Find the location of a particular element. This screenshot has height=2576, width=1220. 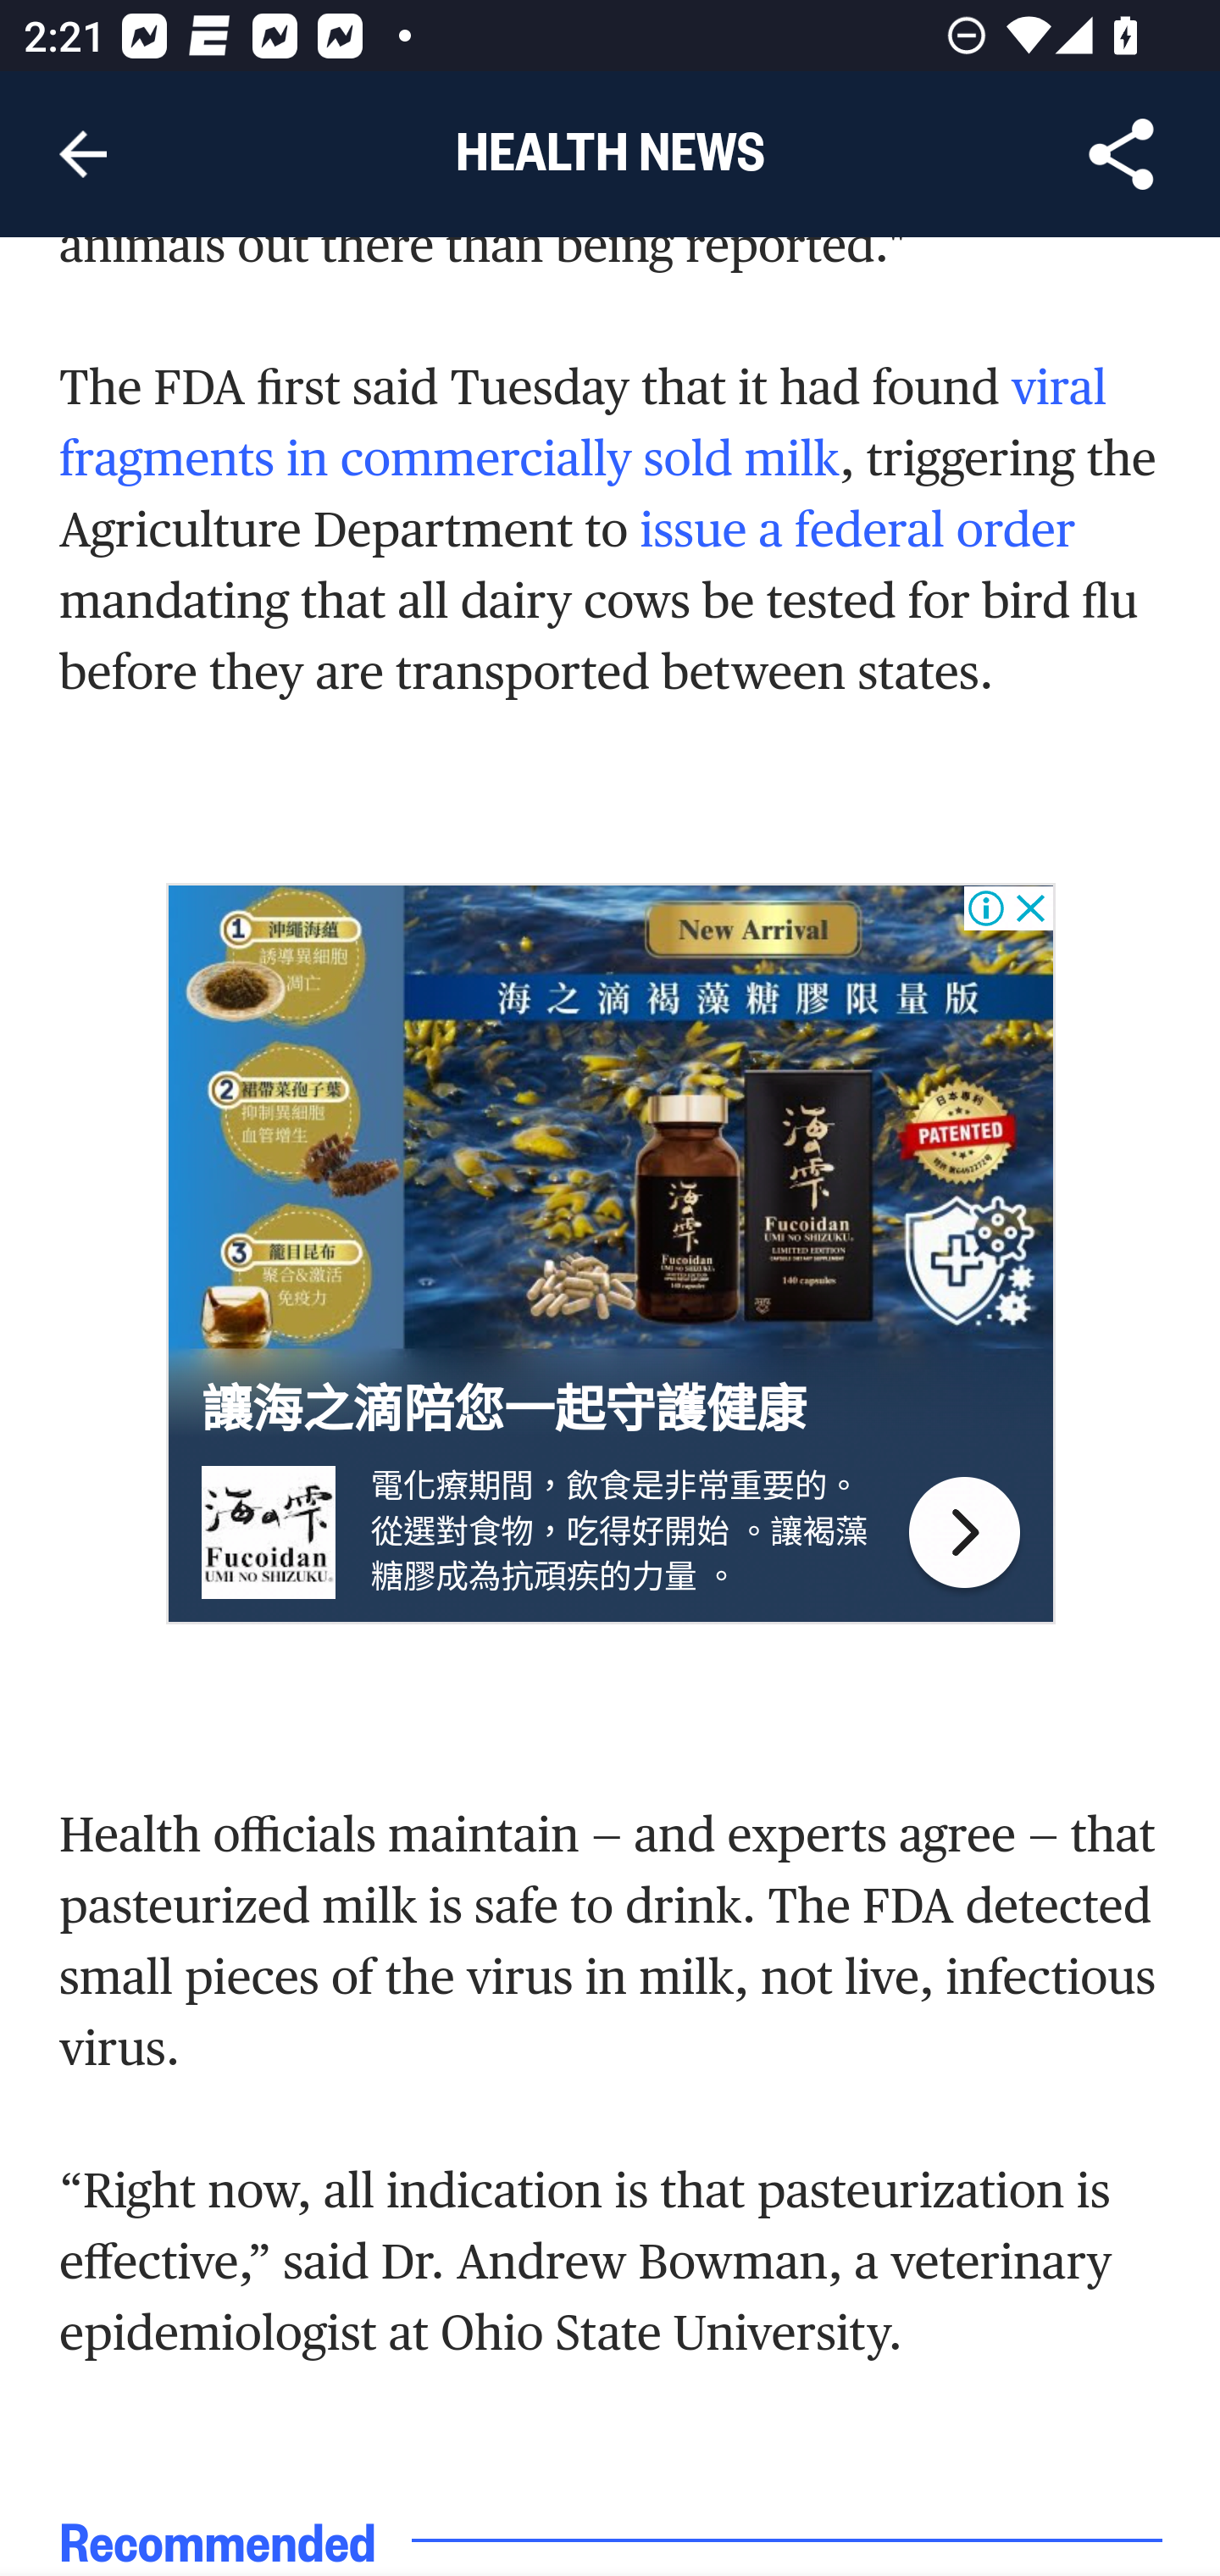

Share Article, button is located at coordinates (1122, 154).